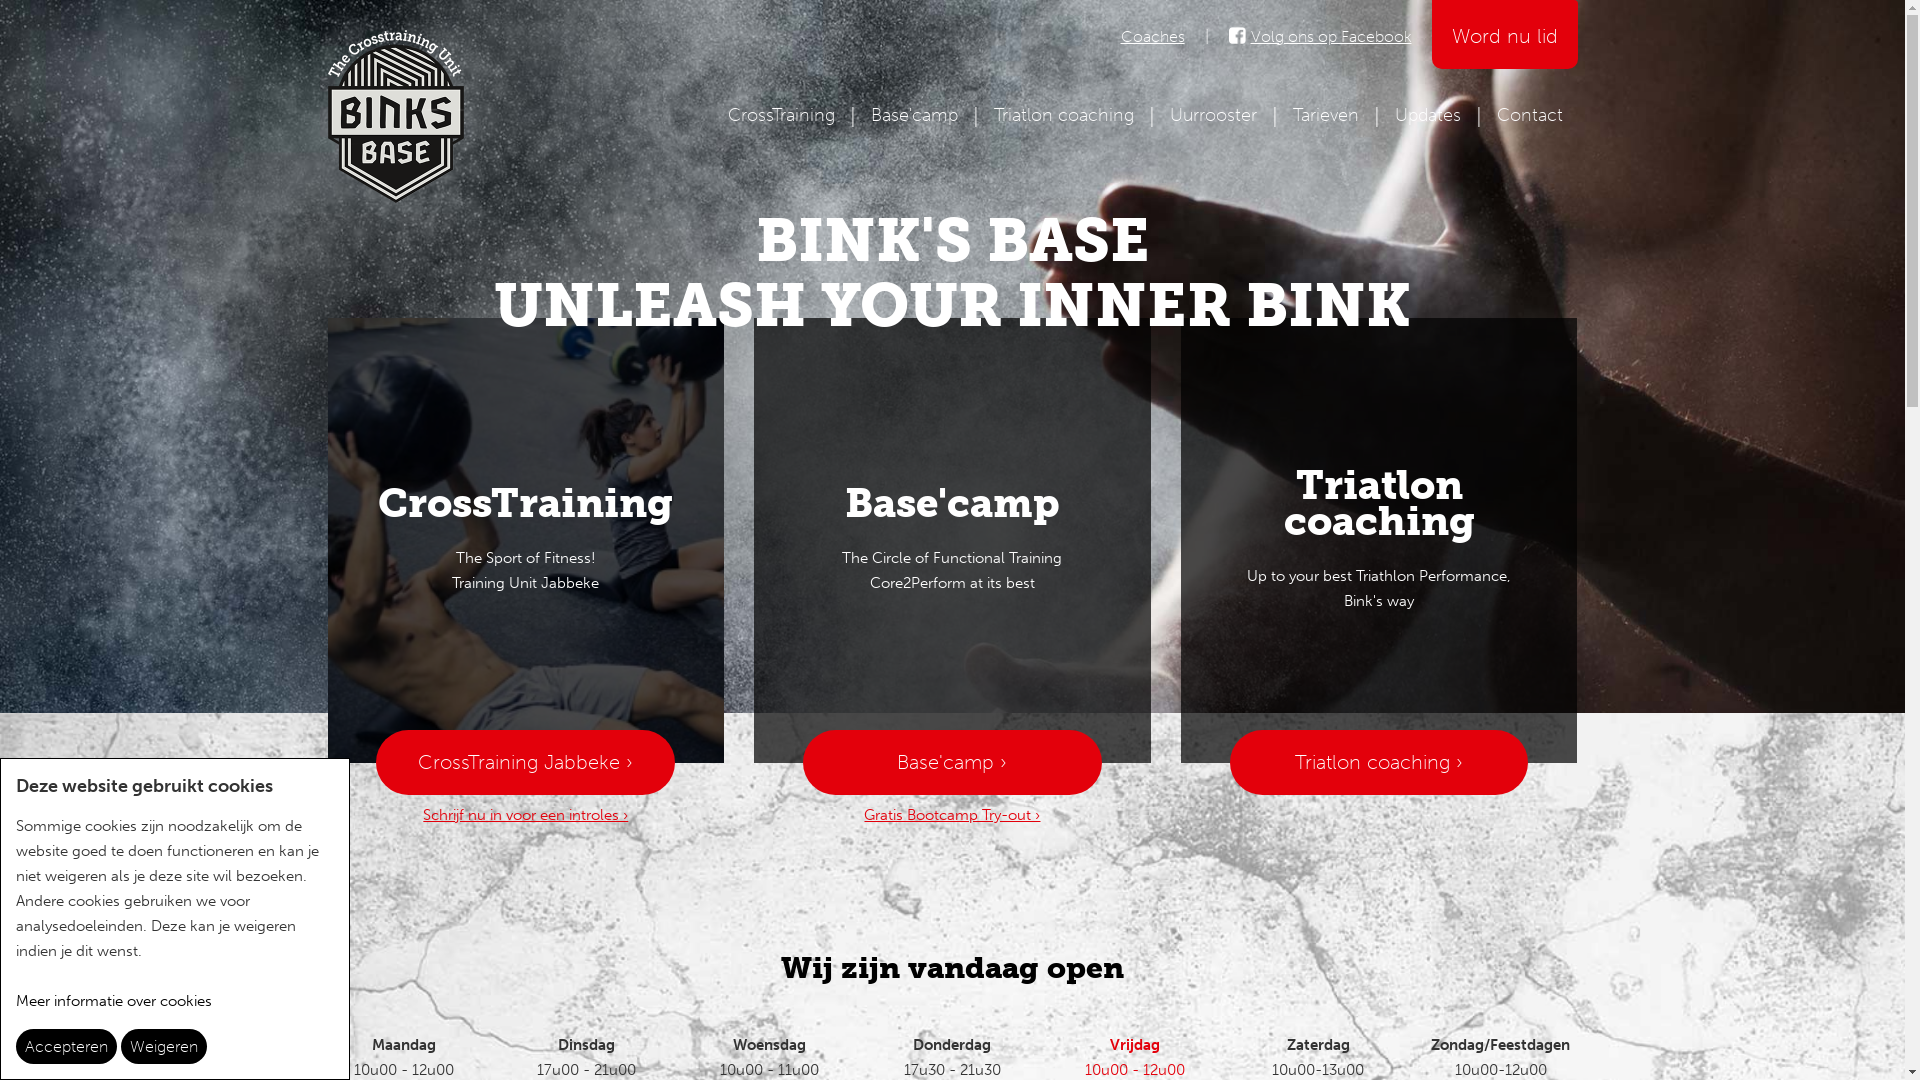  What do you see at coordinates (1152, 30) in the screenshot?
I see `Coaches` at bounding box center [1152, 30].